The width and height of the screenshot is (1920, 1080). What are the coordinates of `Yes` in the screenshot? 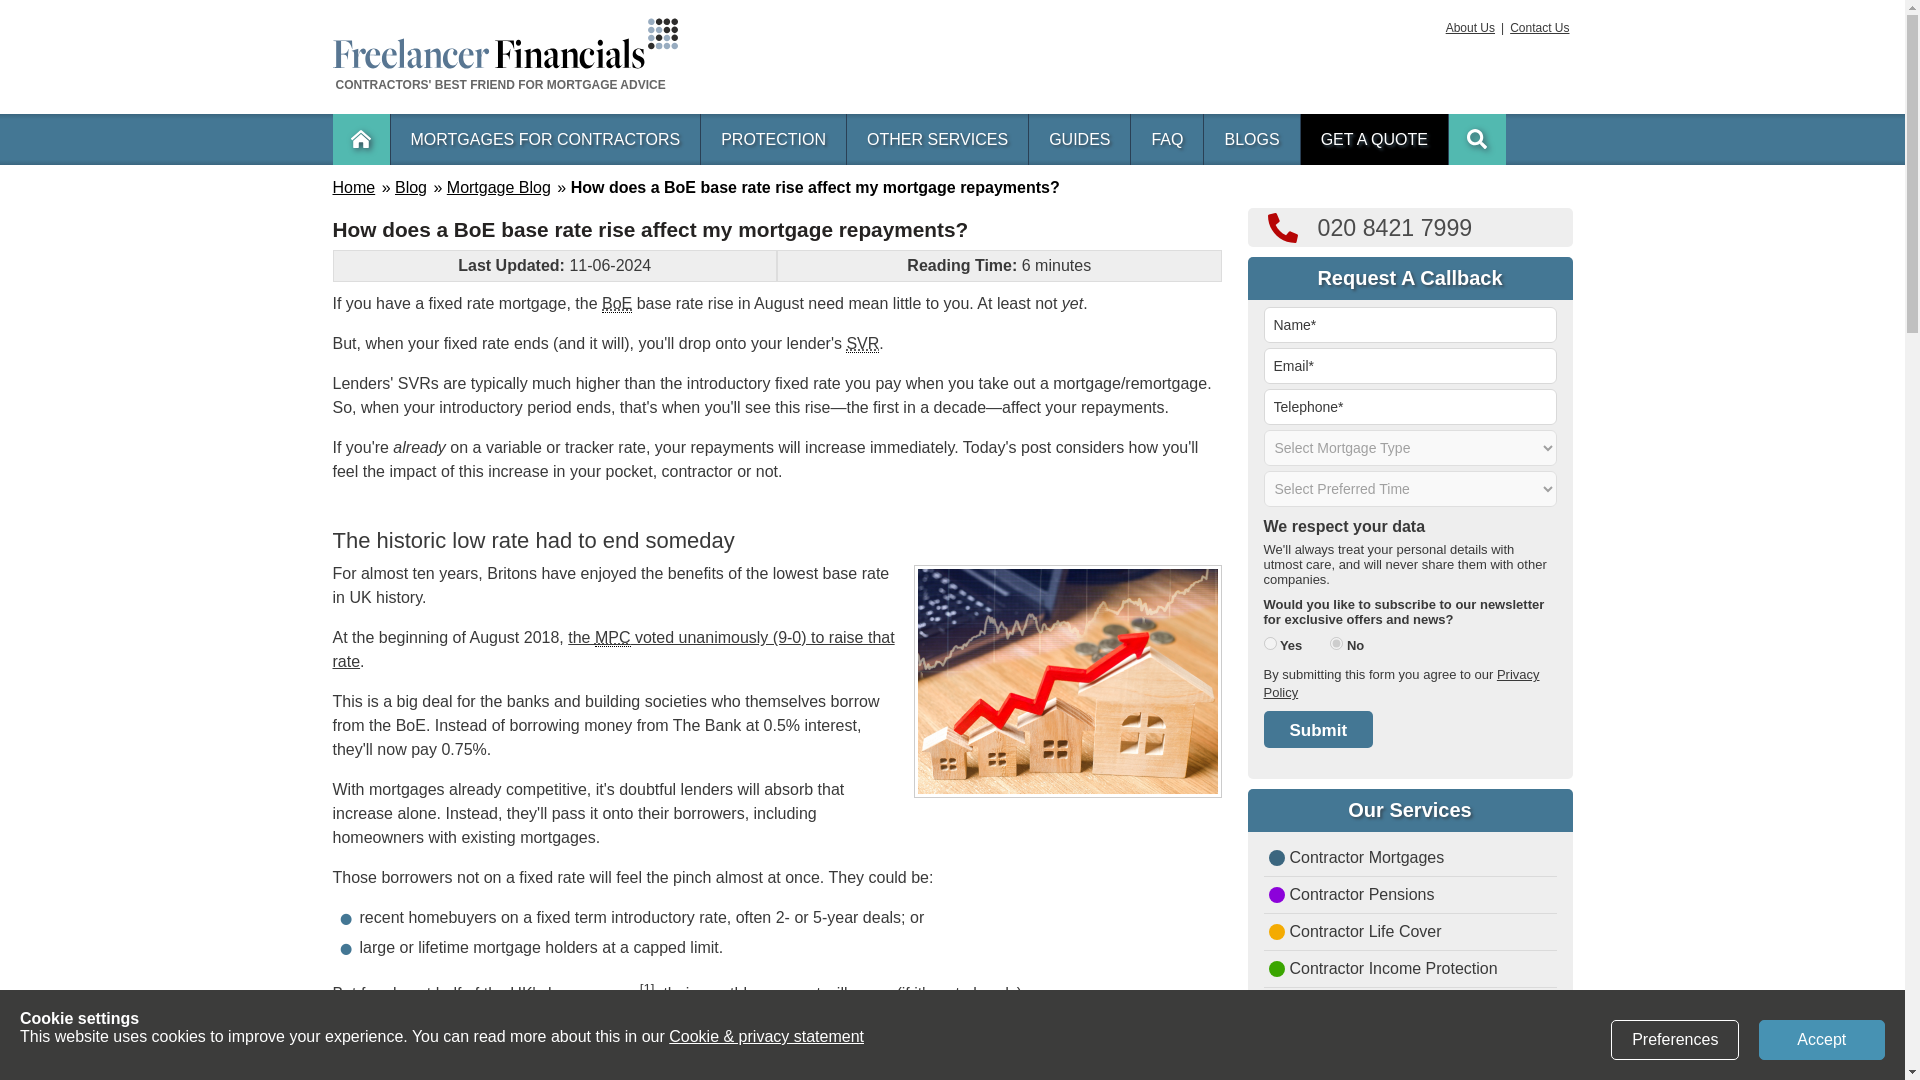 It's located at (1270, 644).